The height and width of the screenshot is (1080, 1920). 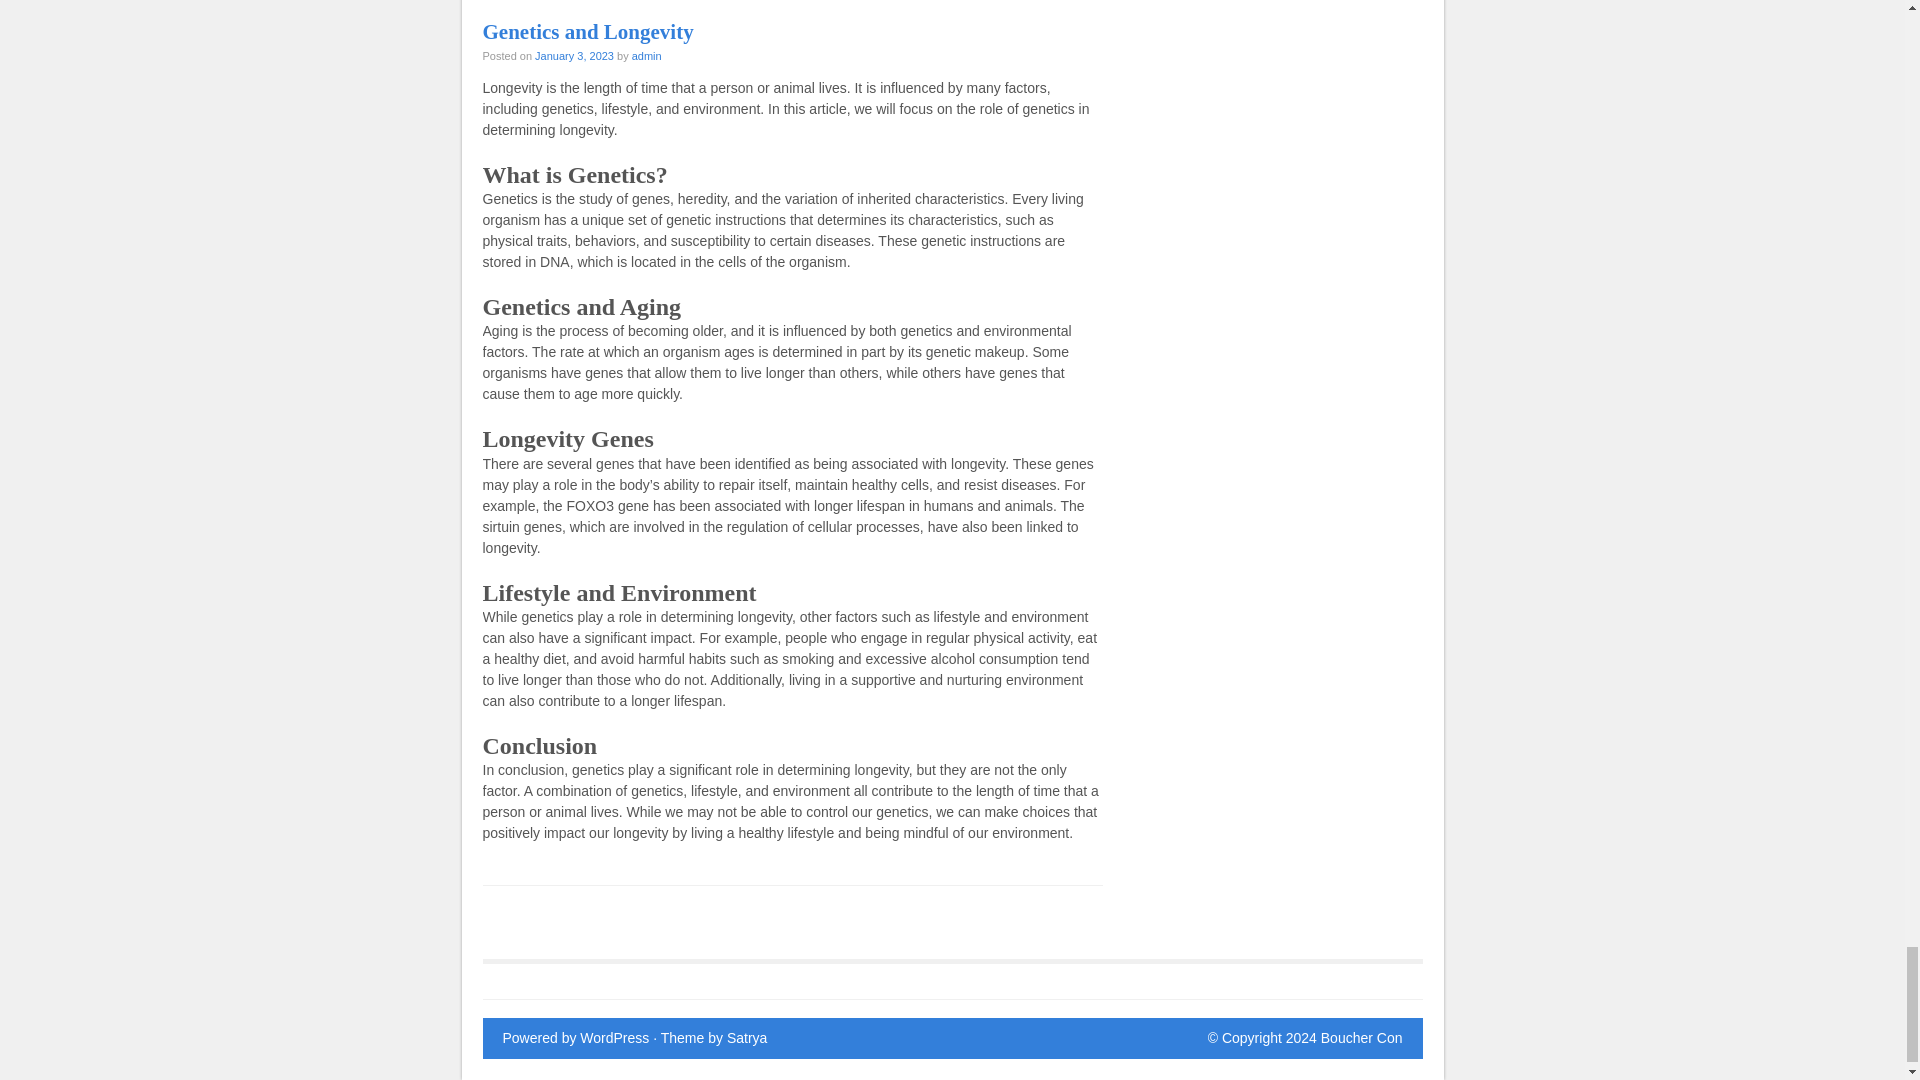 What do you see at coordinates (746, 1038) in the screenshot?
I see `Satrya` at bounding box center [746, 1038].